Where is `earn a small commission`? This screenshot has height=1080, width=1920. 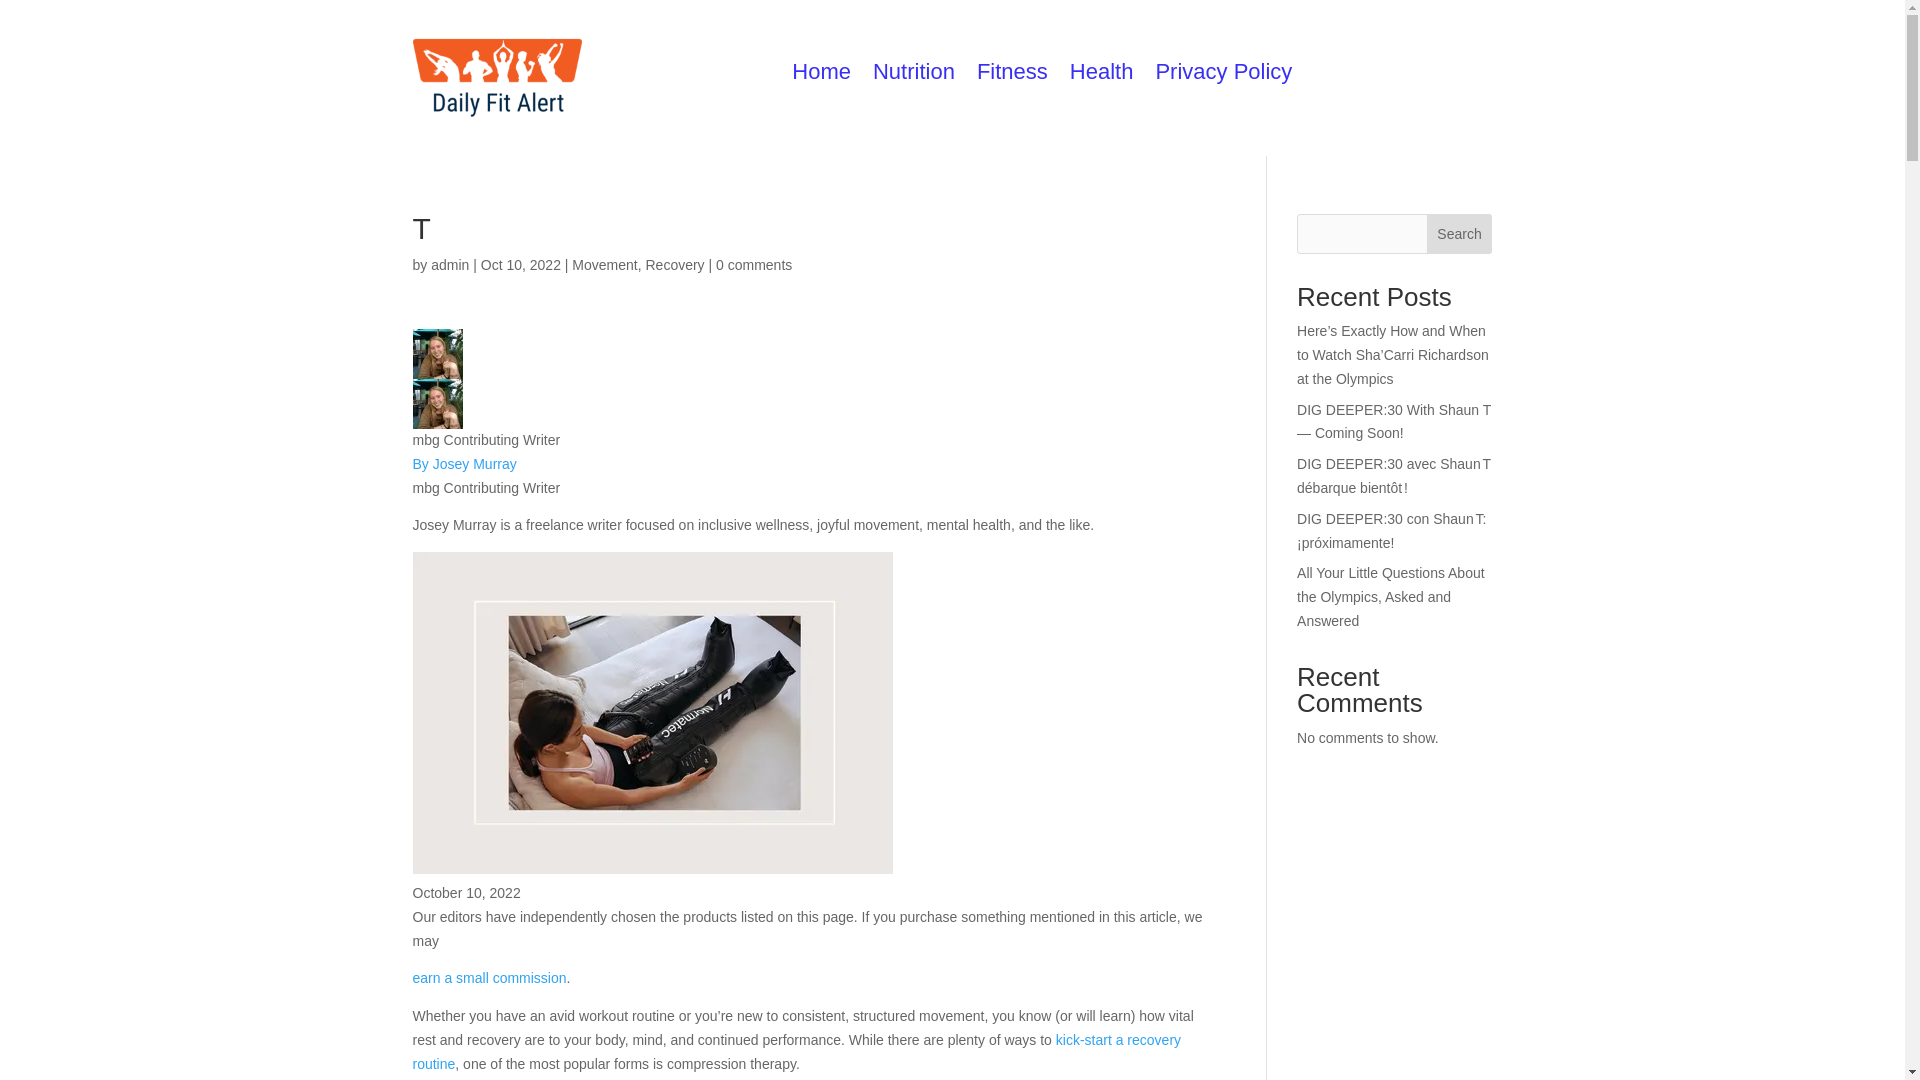 earn a small commission is located at coordinates (489, 978).